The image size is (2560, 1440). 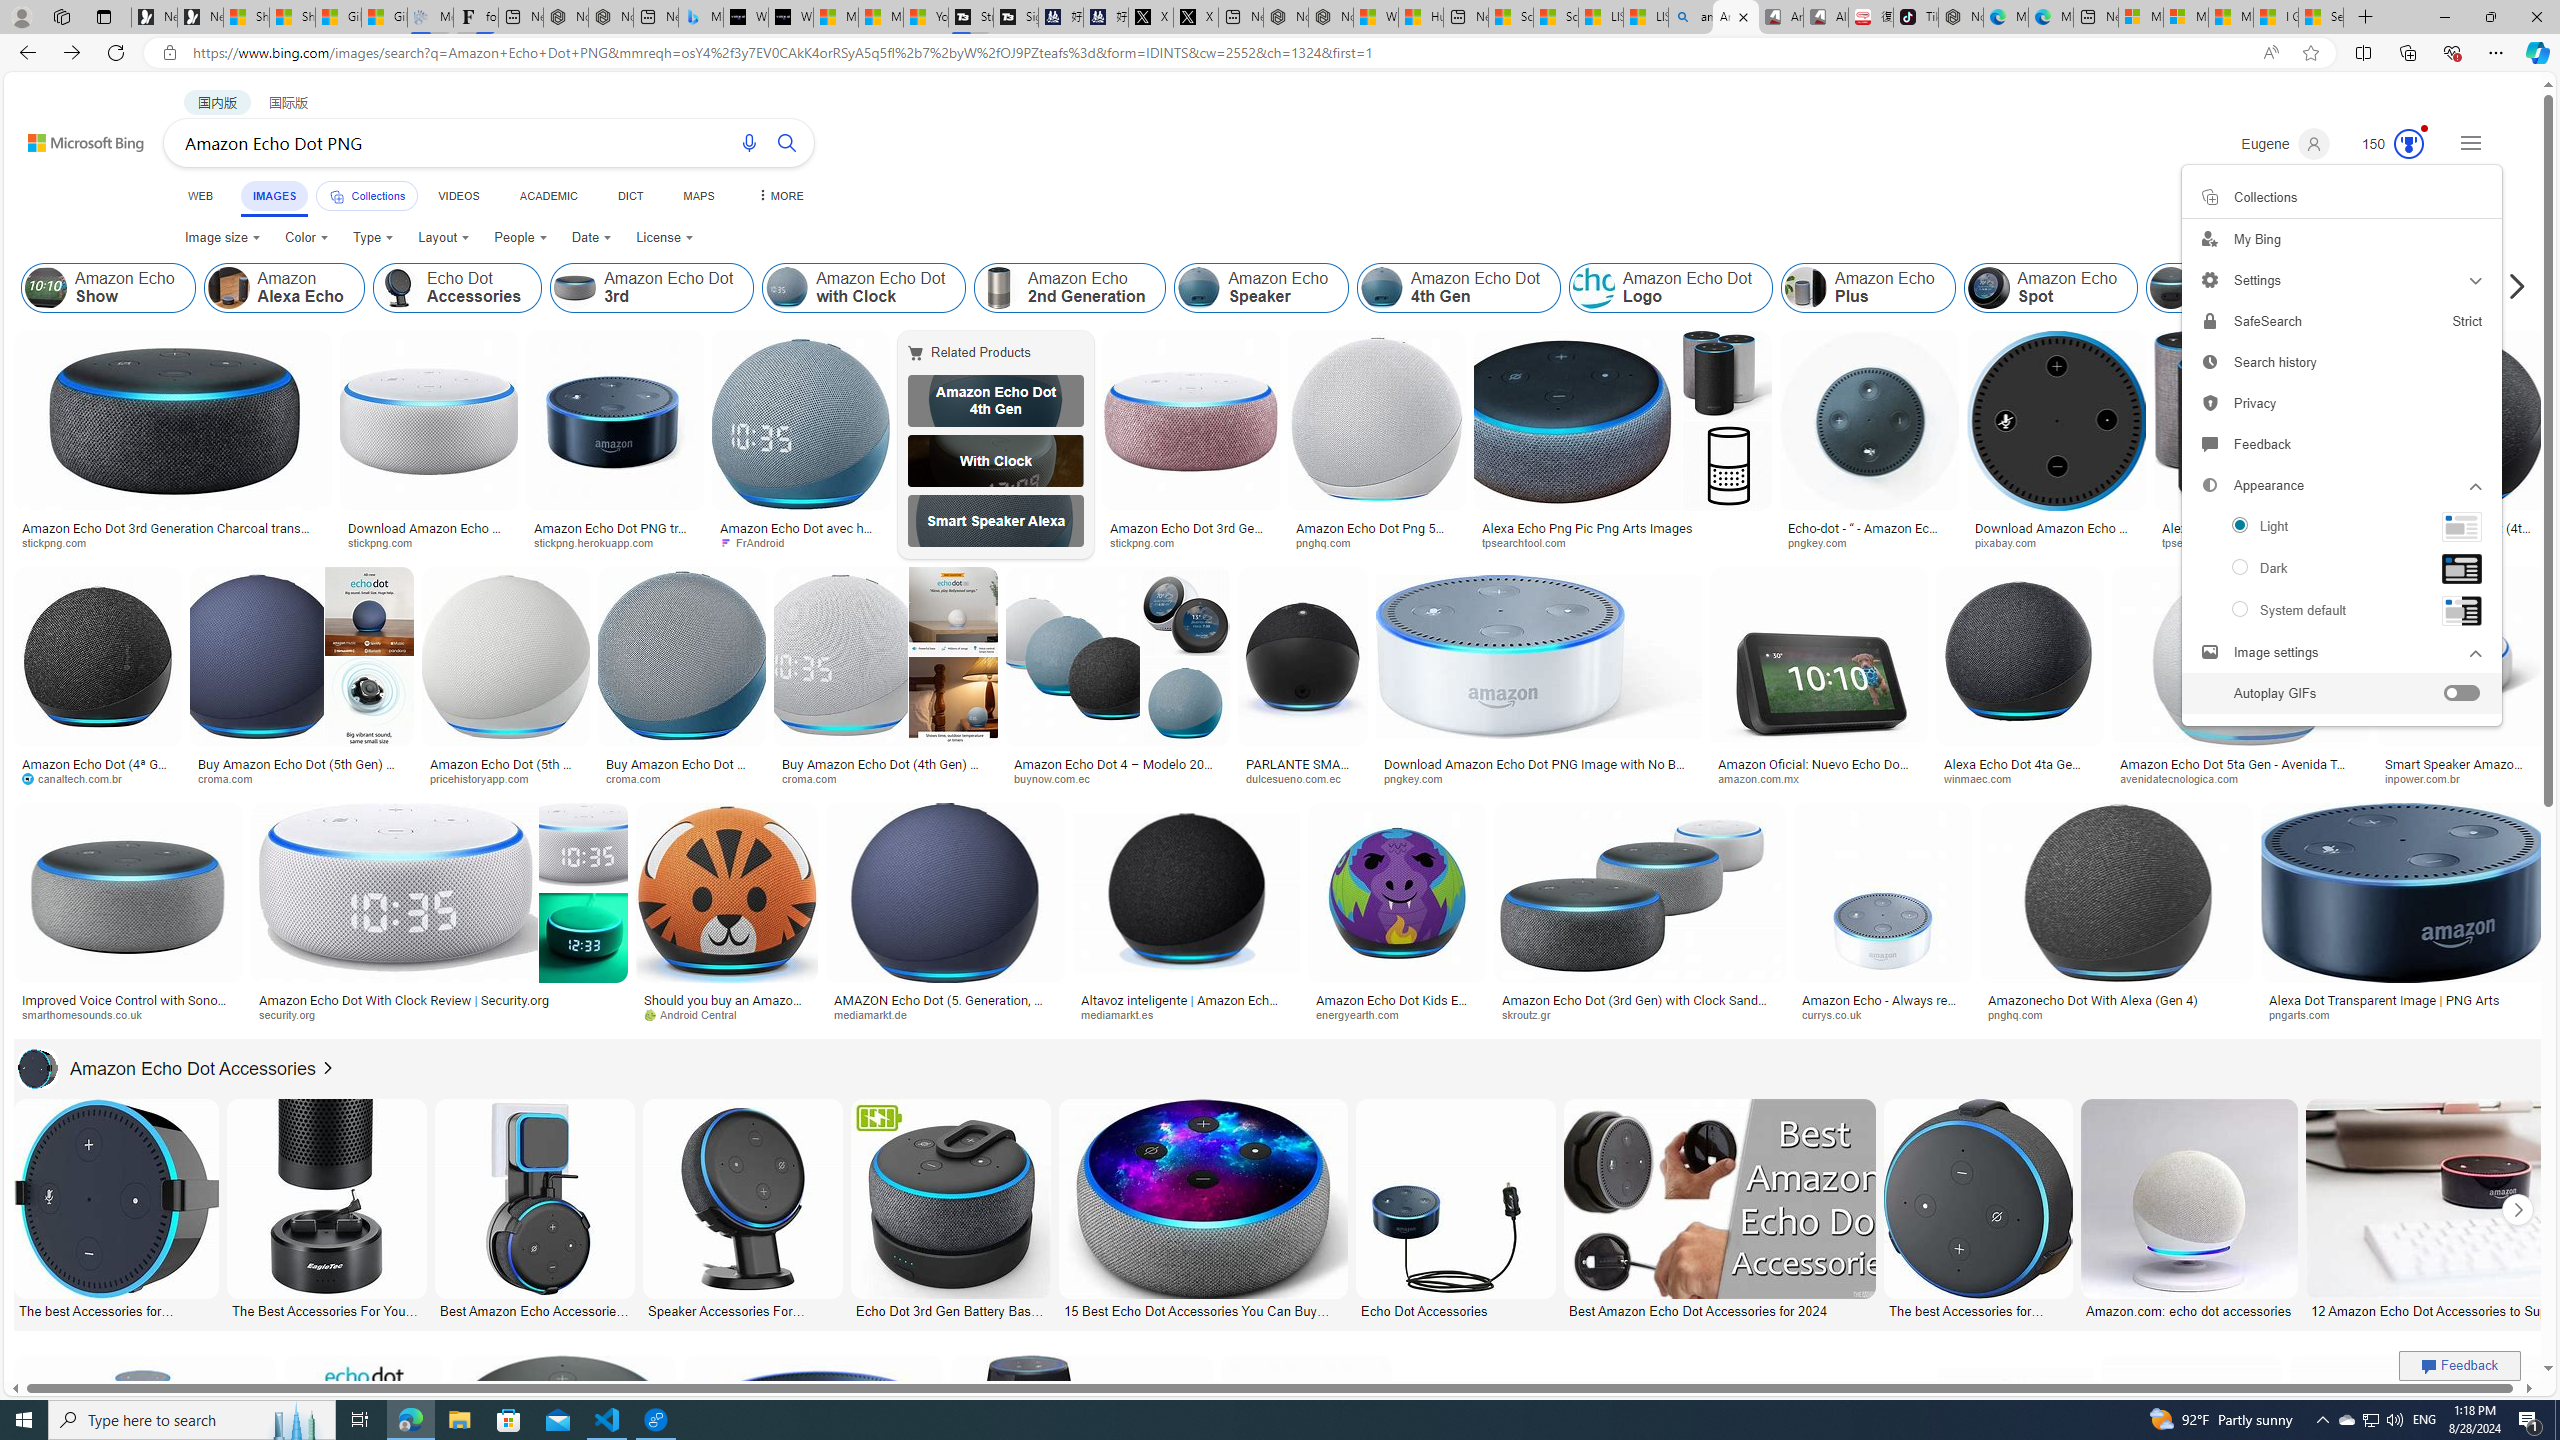 What do you see at coordinates (1376, 17) in the screenshot?
I see `Wildlife - MSN` at bounding box center [1376, 17].